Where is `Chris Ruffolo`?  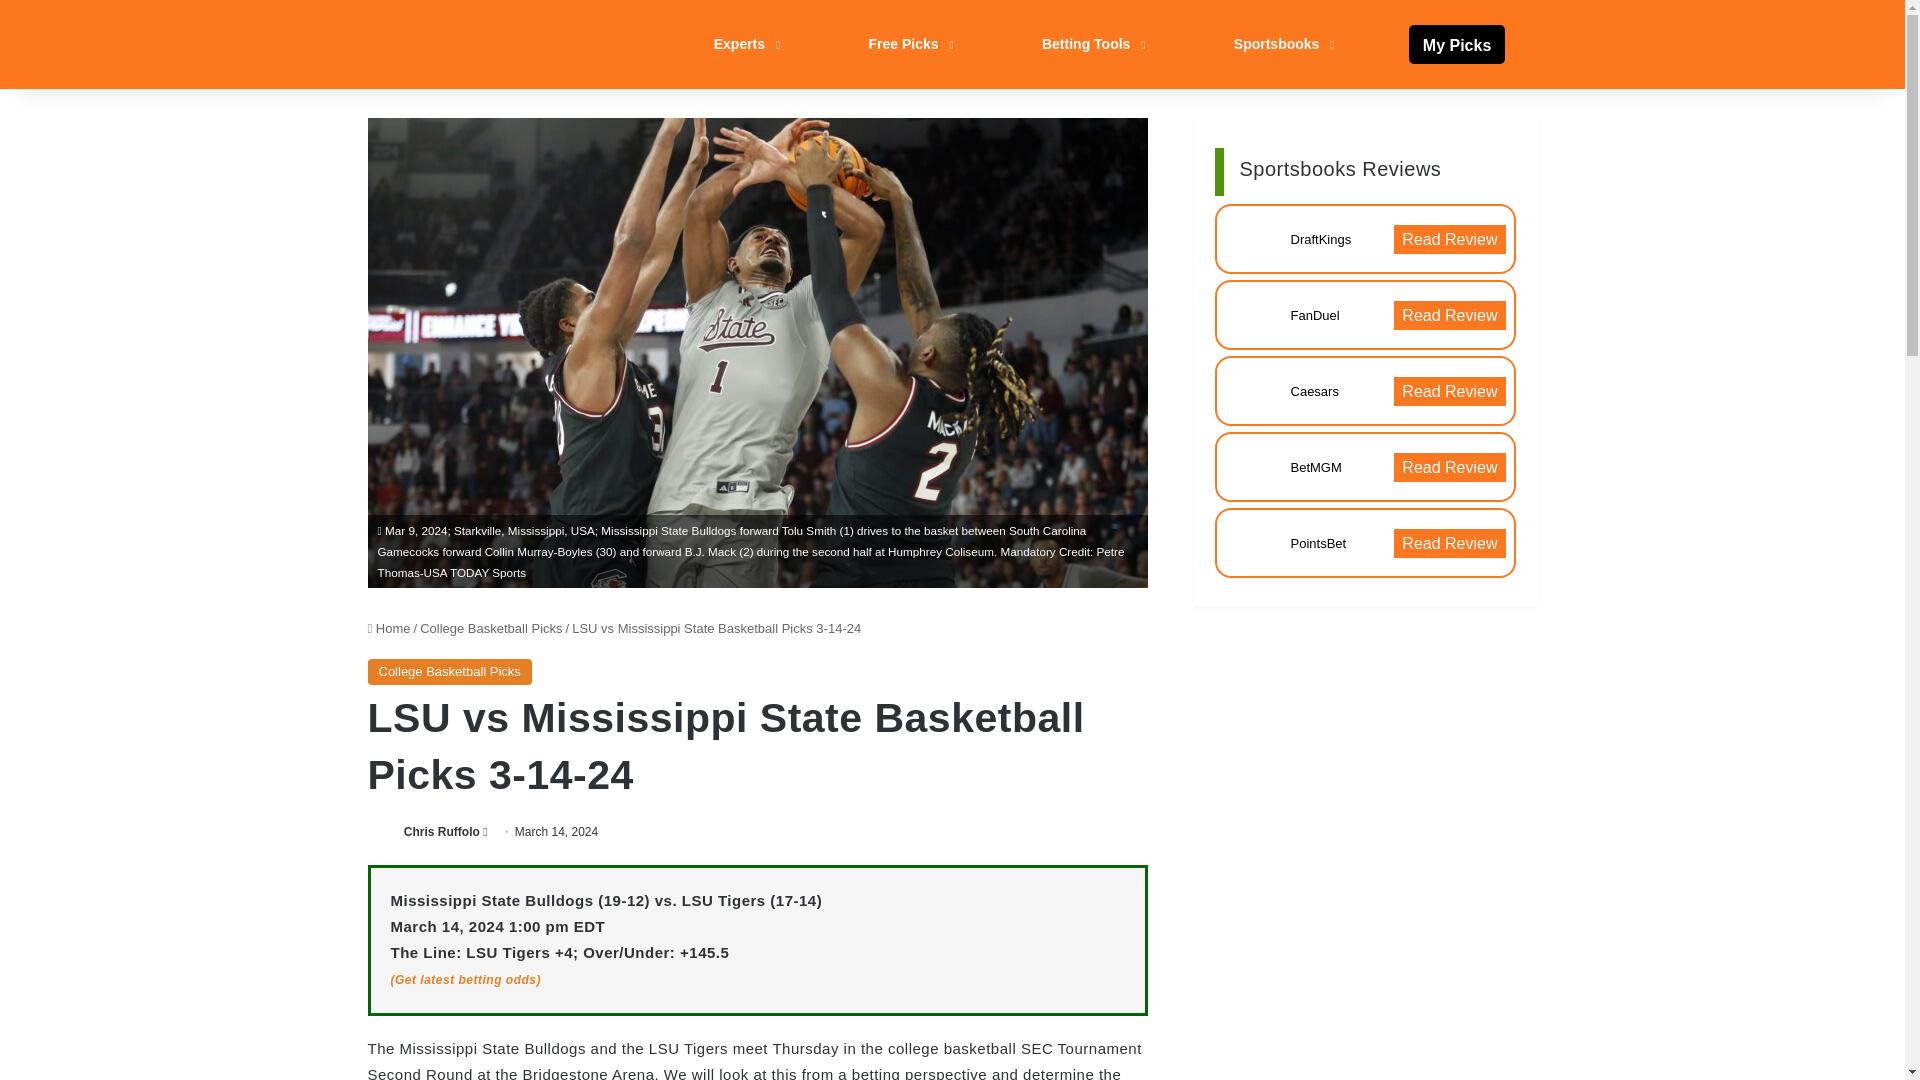 Chris Ruffolo is located at coordinates (442, 832).